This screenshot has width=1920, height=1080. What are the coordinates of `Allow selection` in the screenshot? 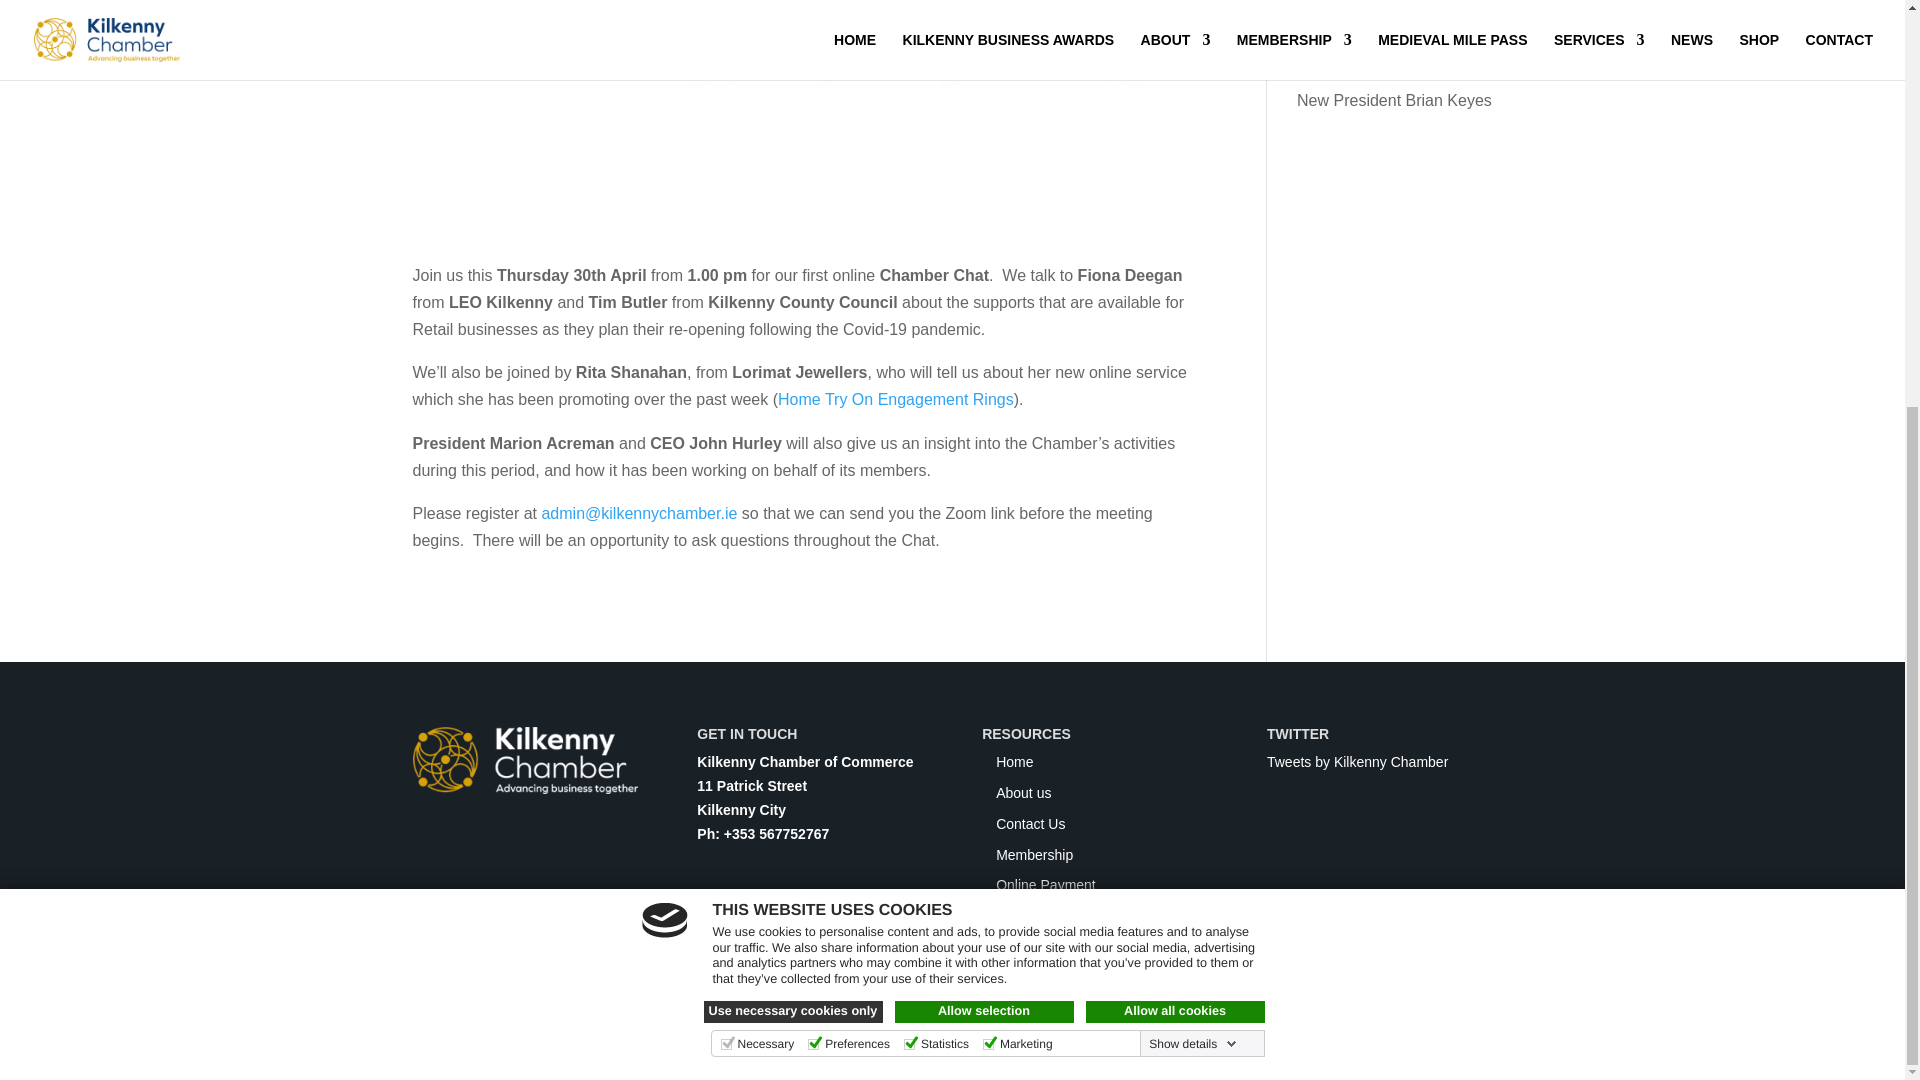 It's located at (984, 368).